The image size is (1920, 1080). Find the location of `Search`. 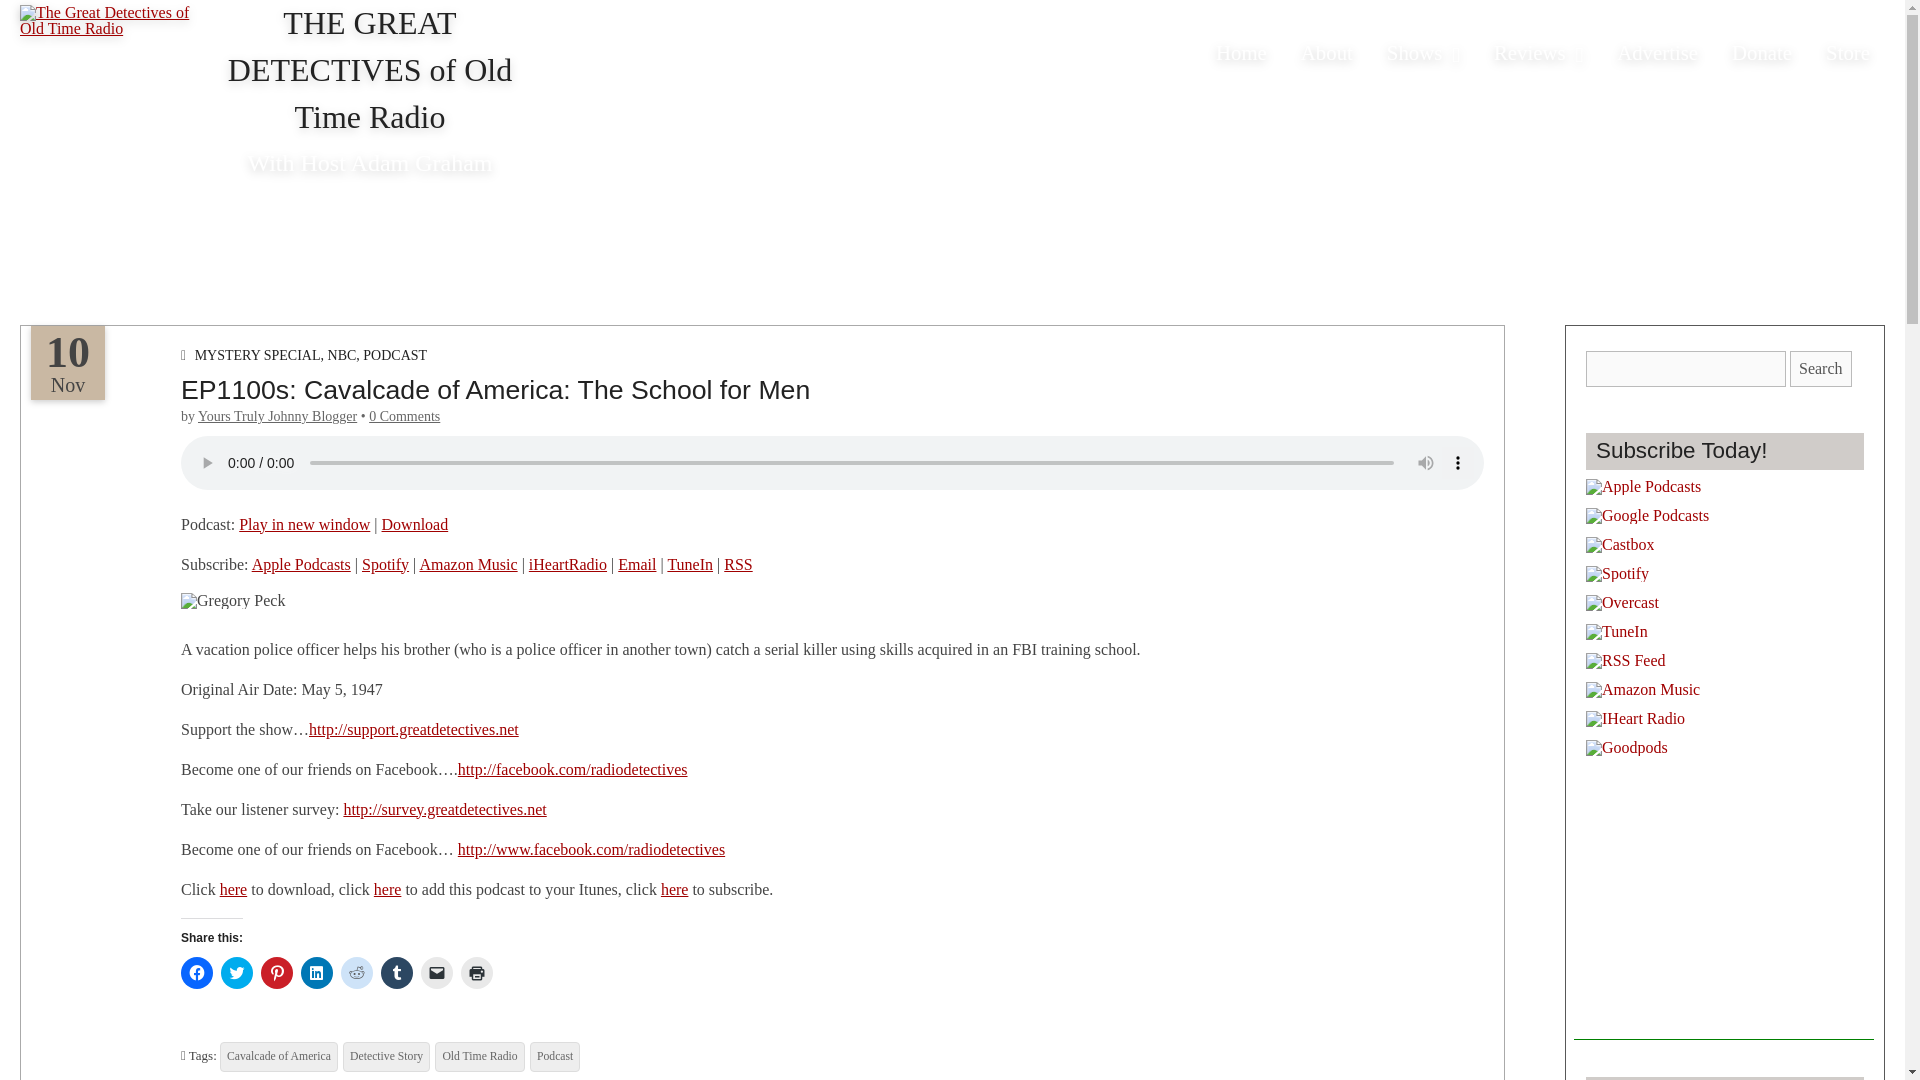

Search is located at coordinates (1820, 368).